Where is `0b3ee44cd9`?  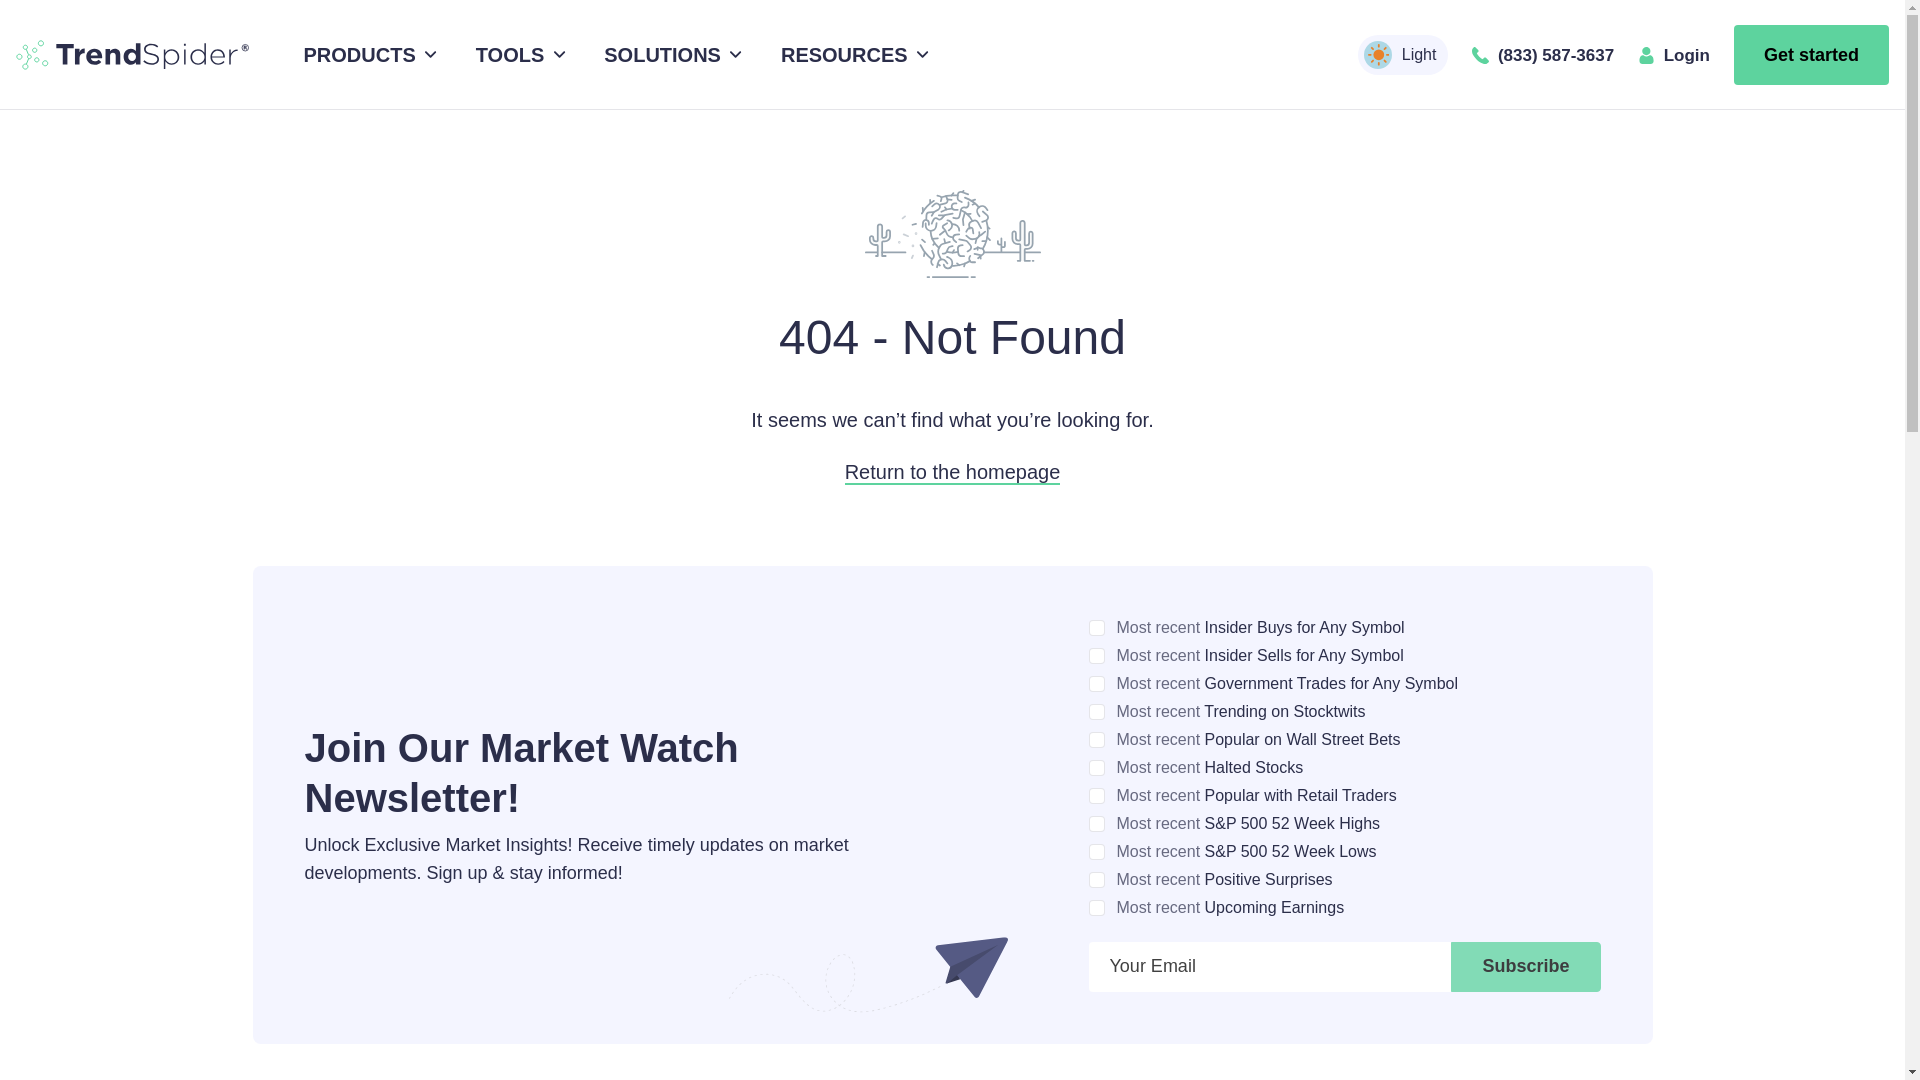 0b3ee44cd9 is located at coordinates (1096, 907).